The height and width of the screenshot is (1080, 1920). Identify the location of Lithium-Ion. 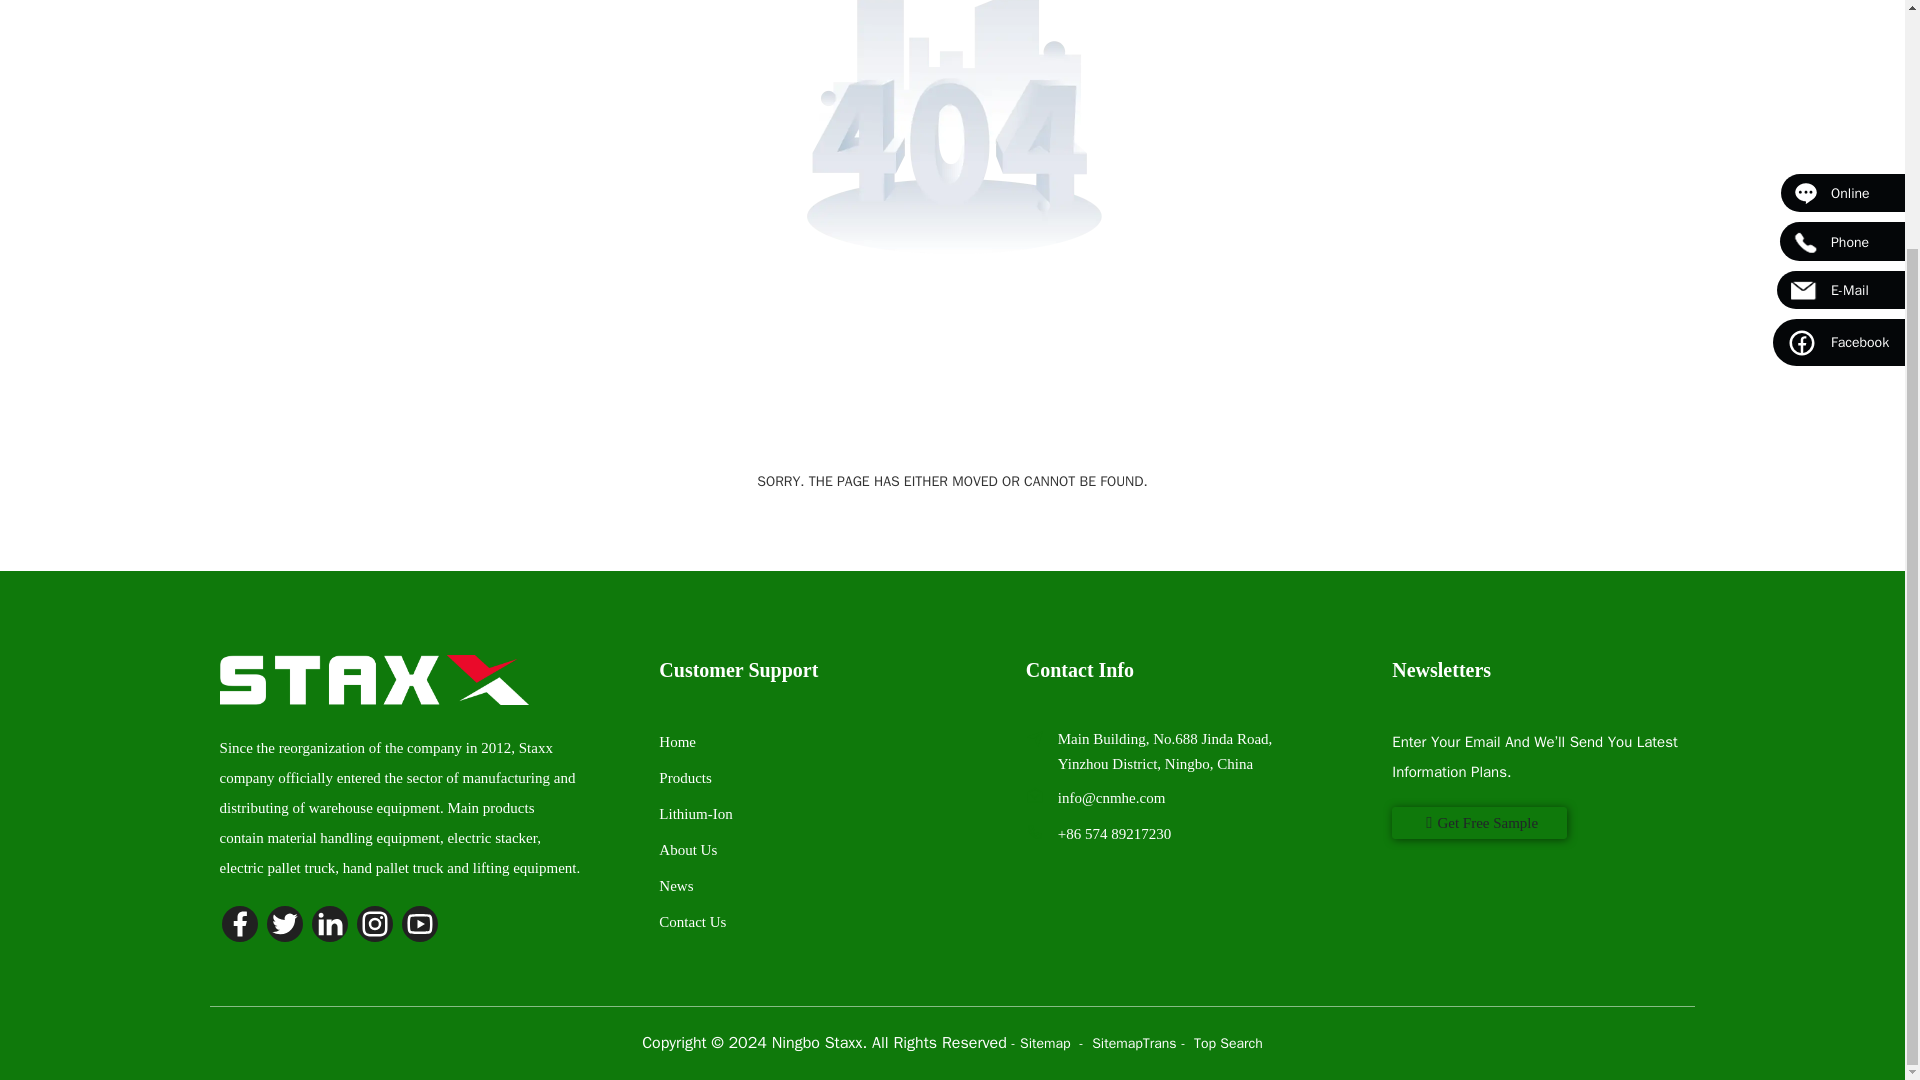
(694, 813).